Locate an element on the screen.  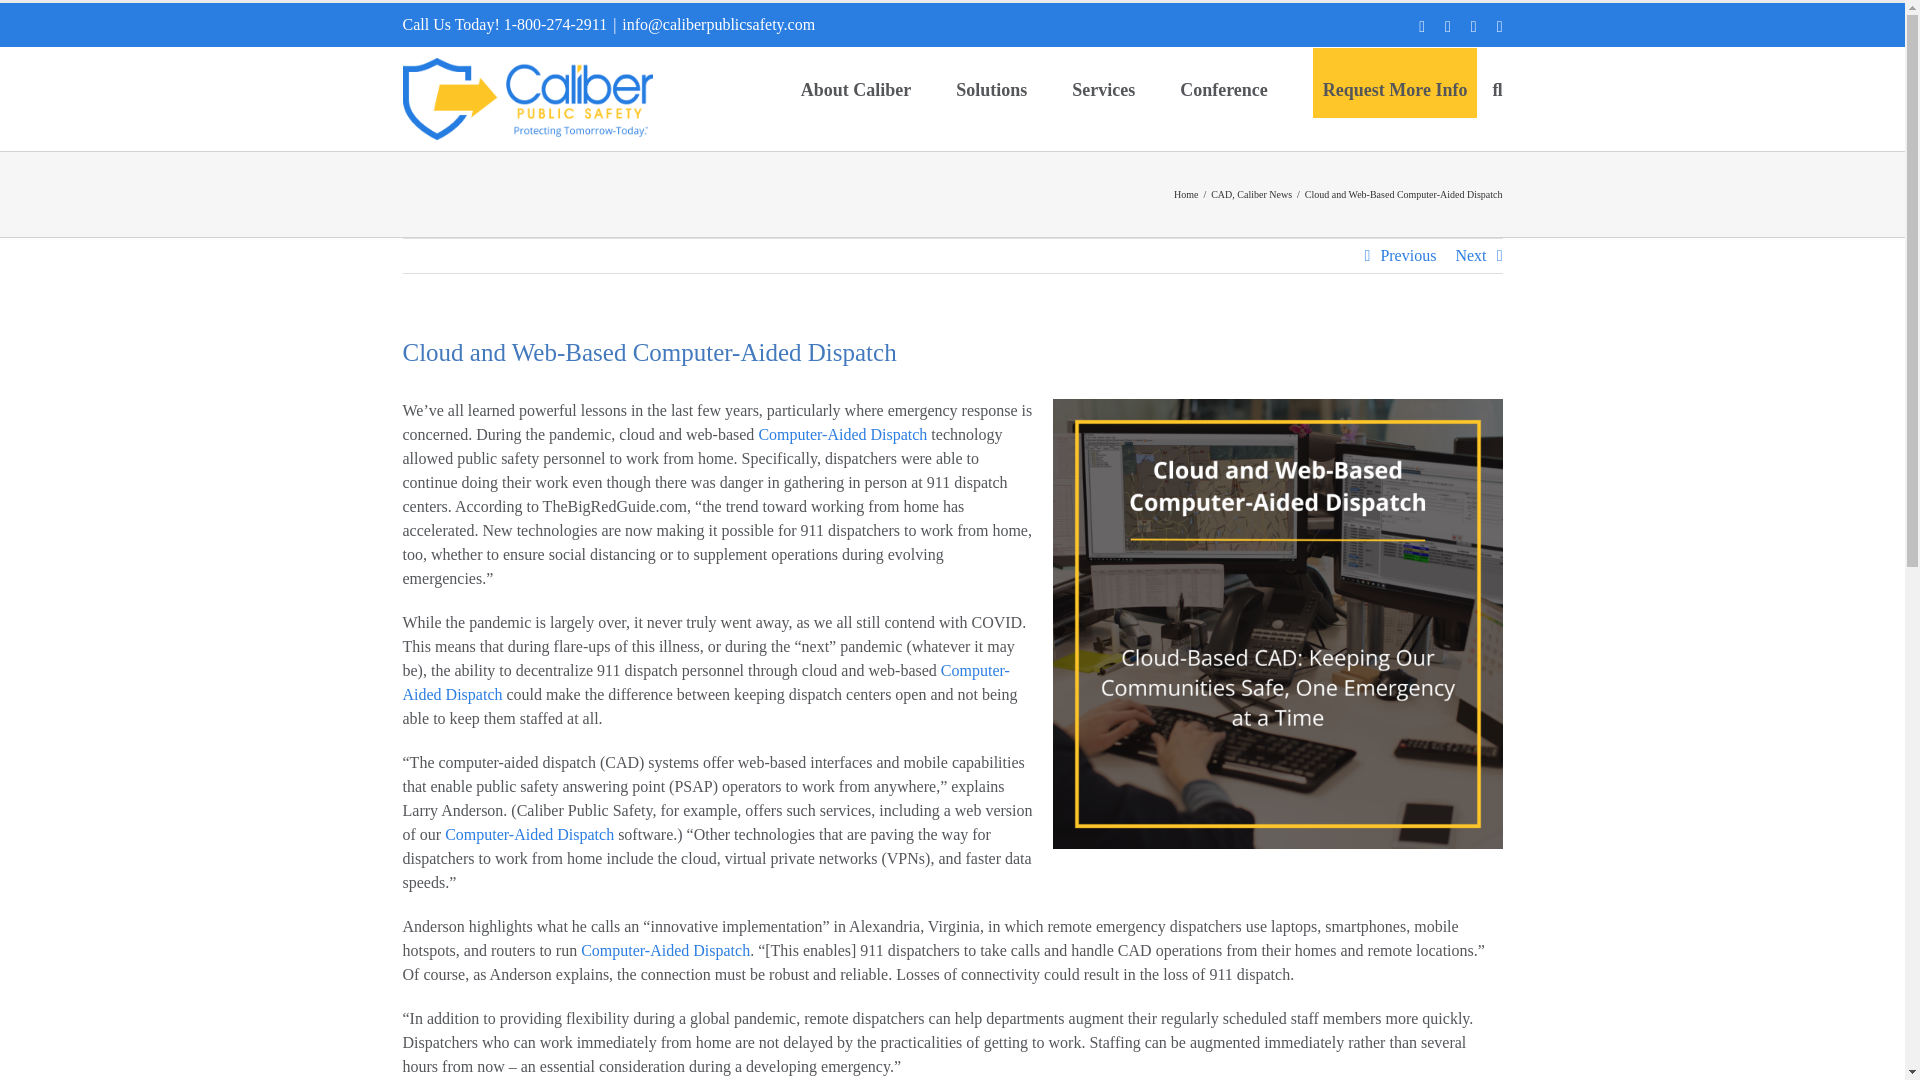
Previous is located at coordinates (1408, 256).